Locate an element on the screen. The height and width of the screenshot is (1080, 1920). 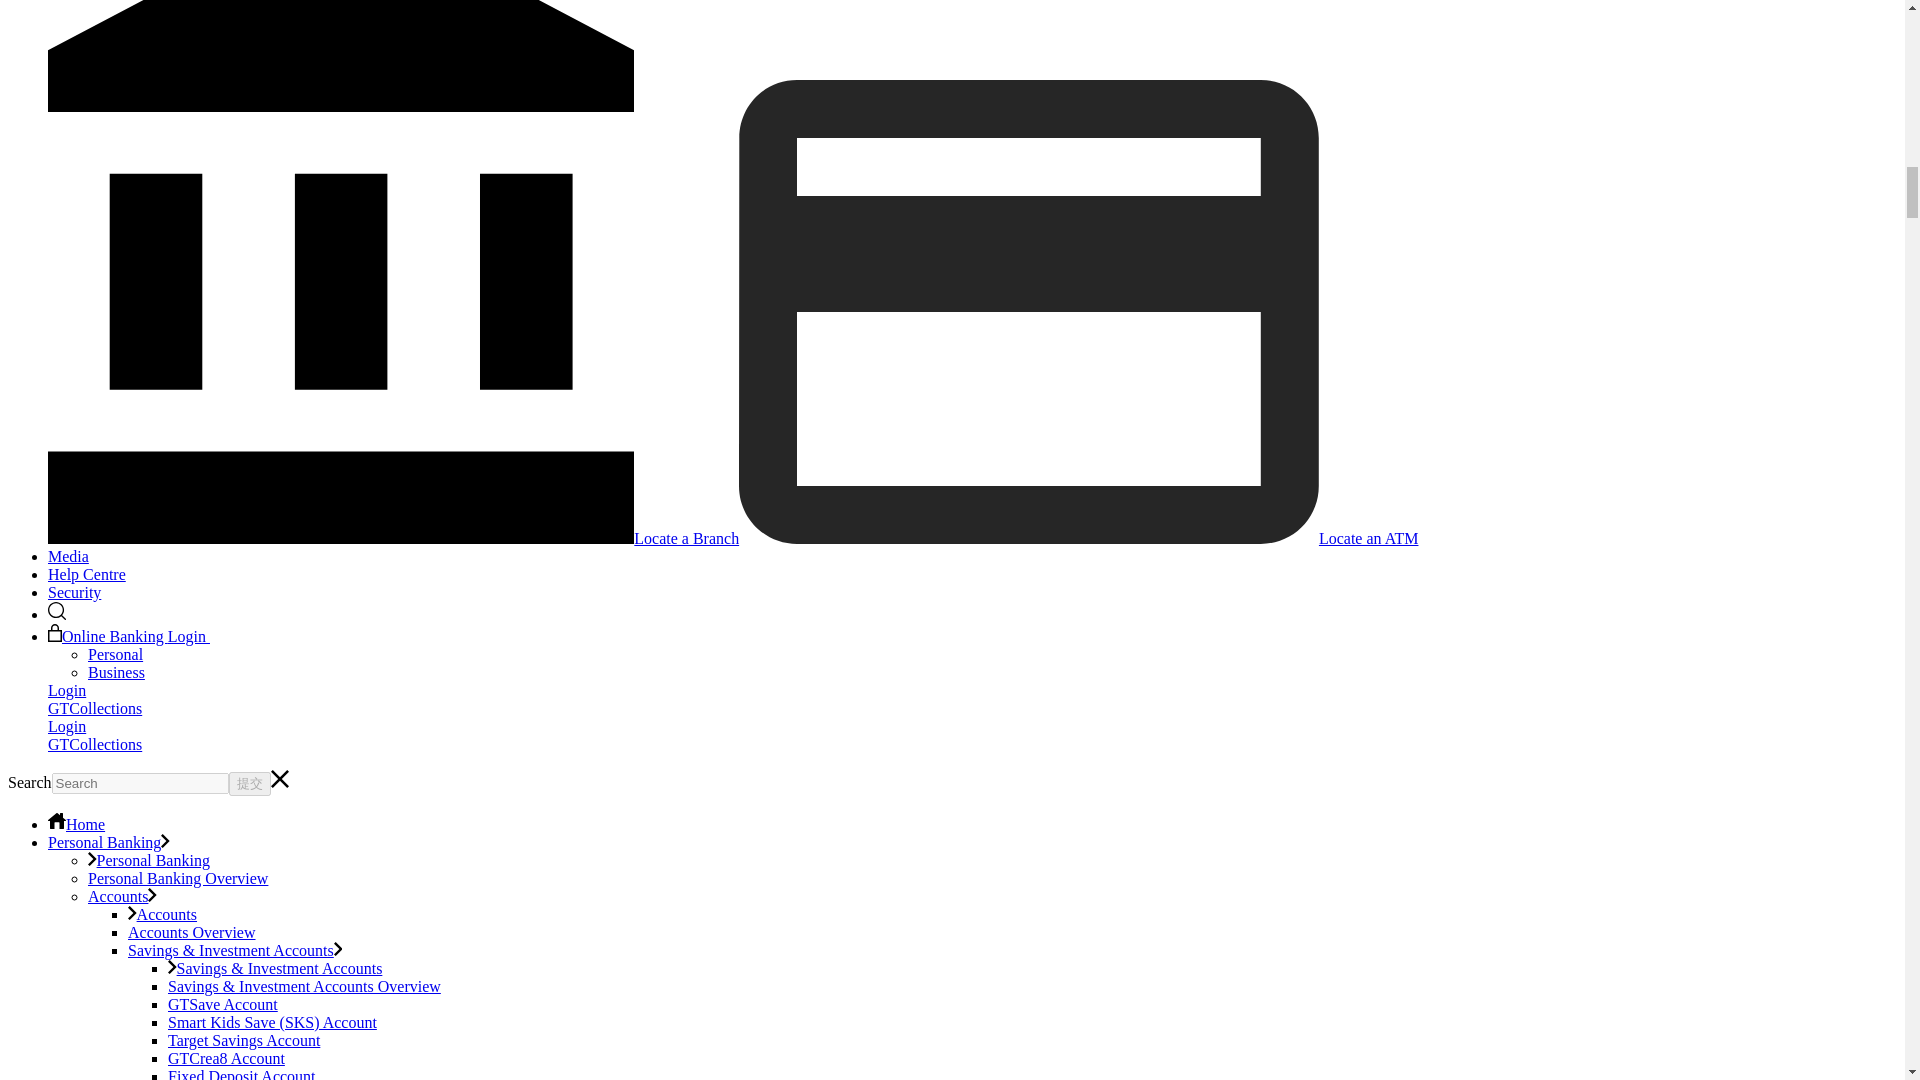
Personal Banking Overview is located at coordinates (178, 878).